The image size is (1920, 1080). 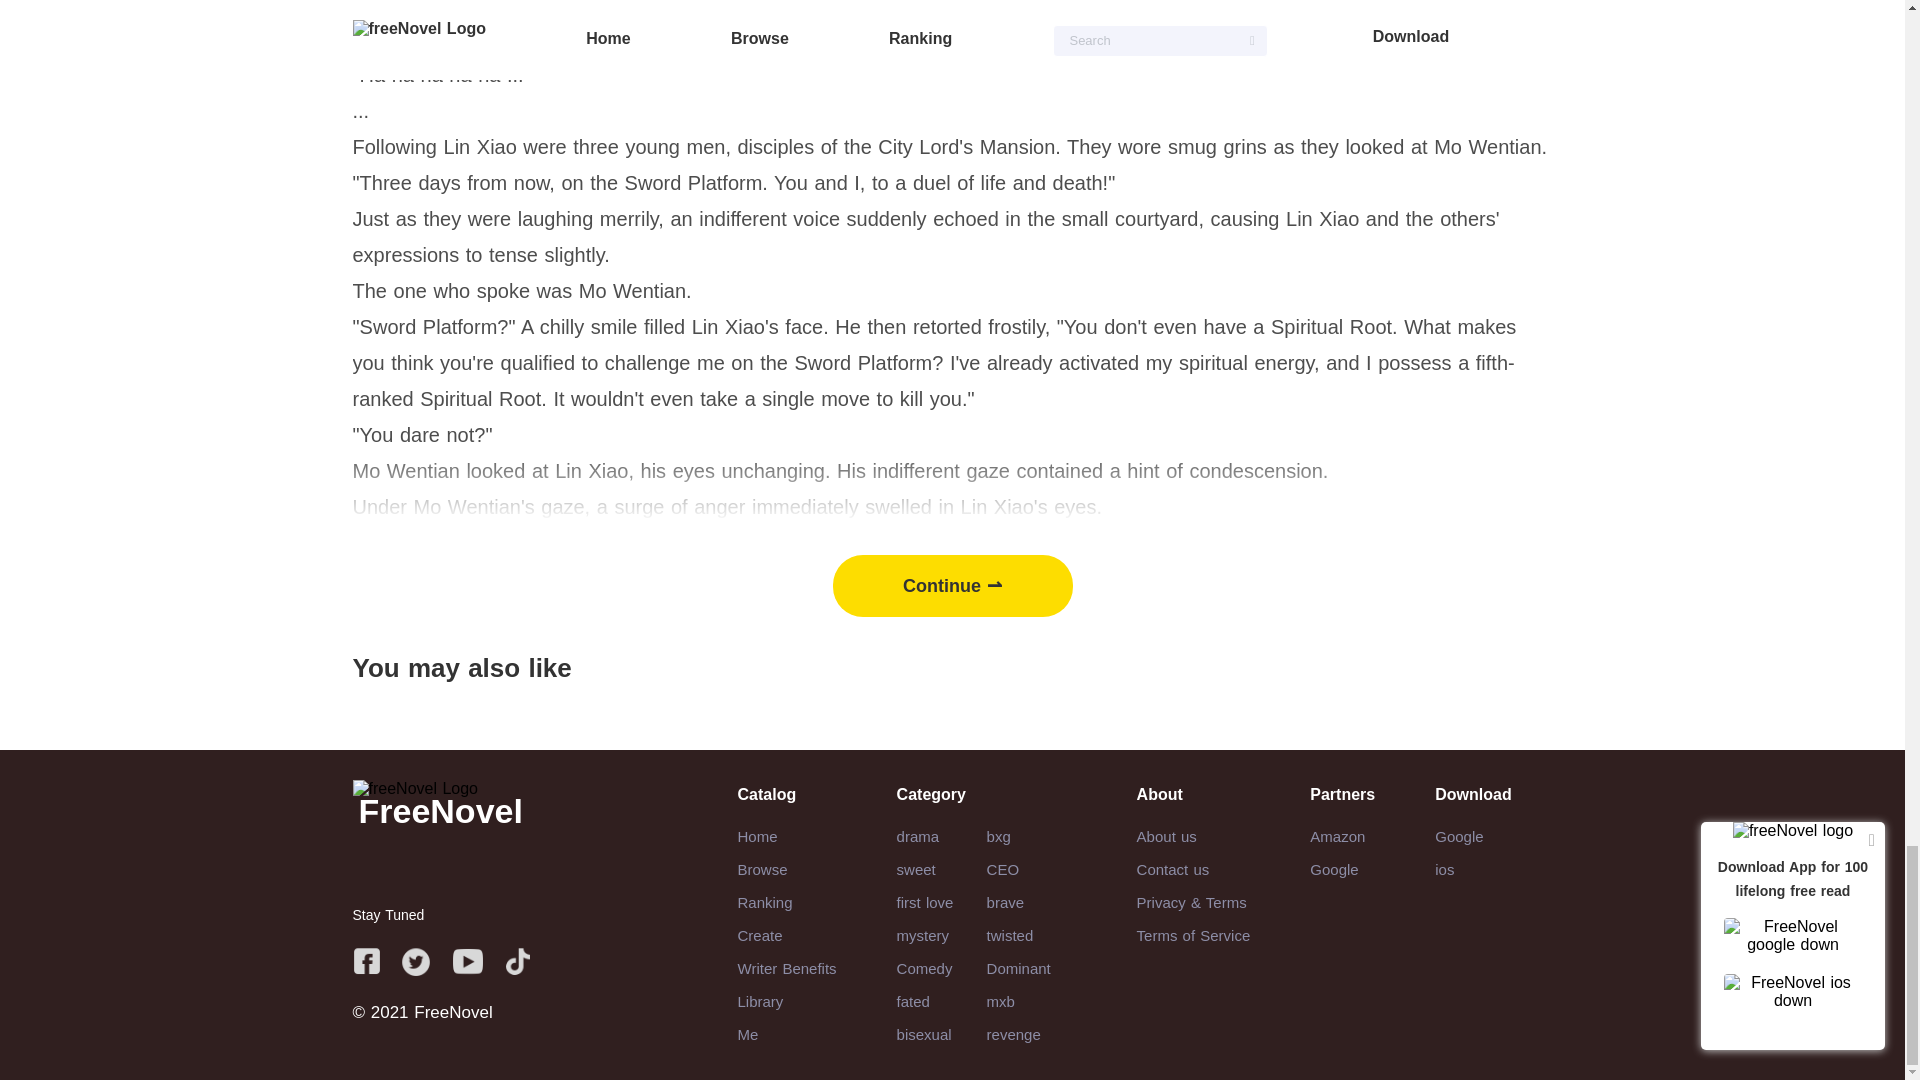 I want to click on Writer Benefits, so click(x=787, y=968).